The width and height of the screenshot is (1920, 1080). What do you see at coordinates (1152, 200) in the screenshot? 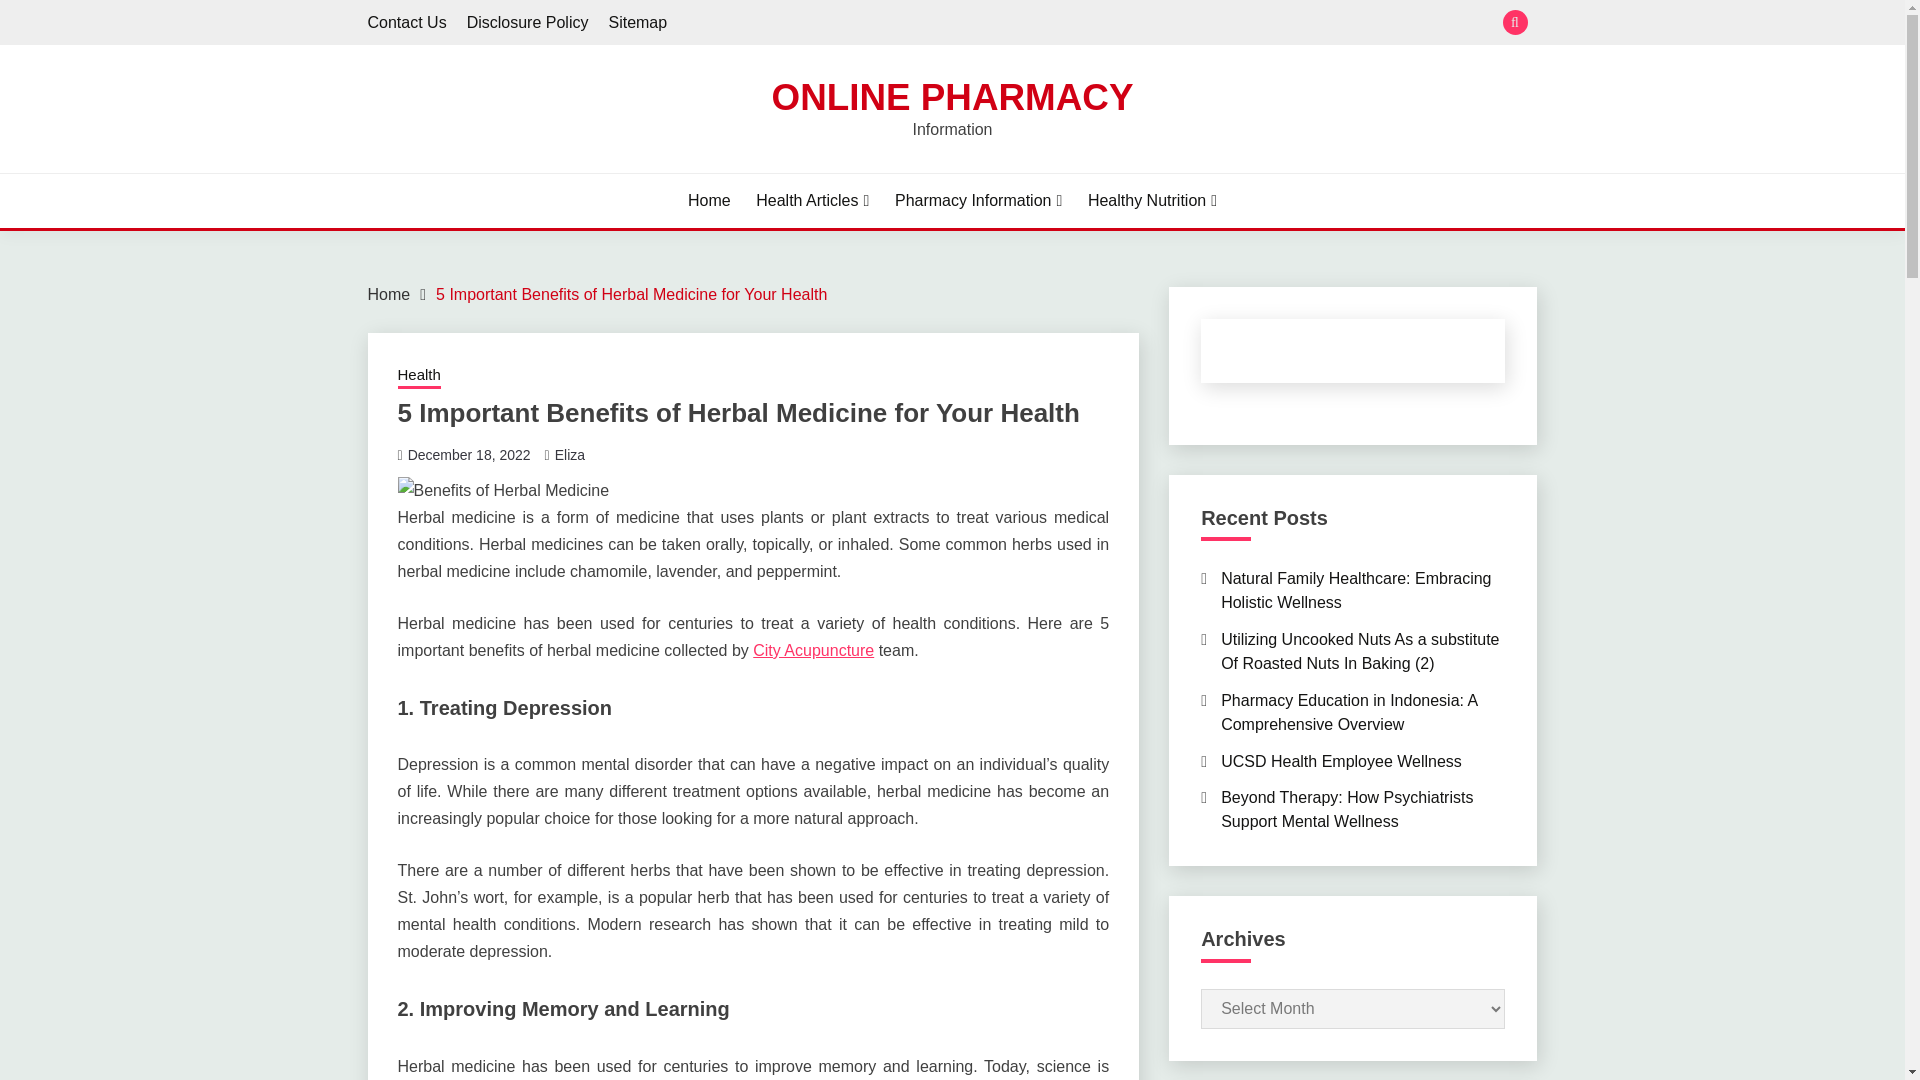
I see `Healthy Nutrition` at bounding box center [1152, 200].